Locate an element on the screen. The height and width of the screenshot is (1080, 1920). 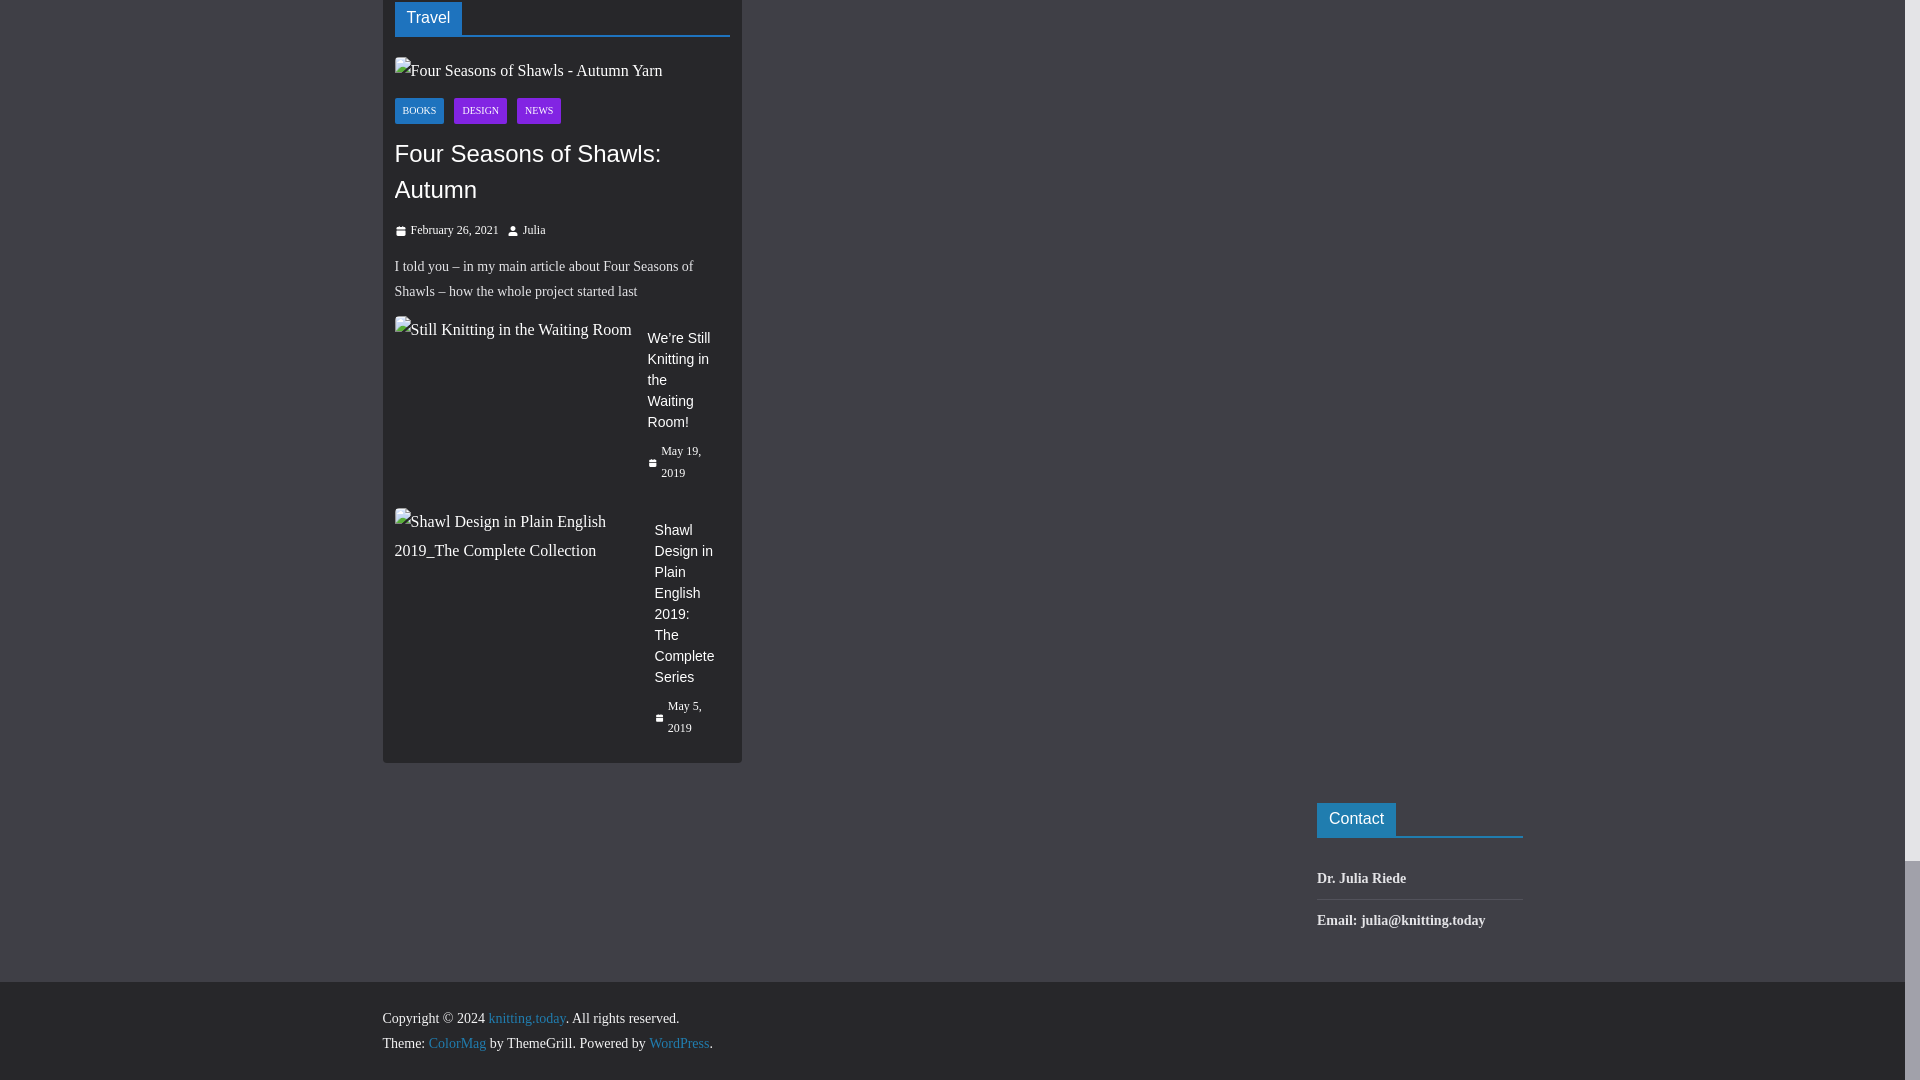
Four Seasons of Shawls: Autumn is located at coordinates (528, 72).